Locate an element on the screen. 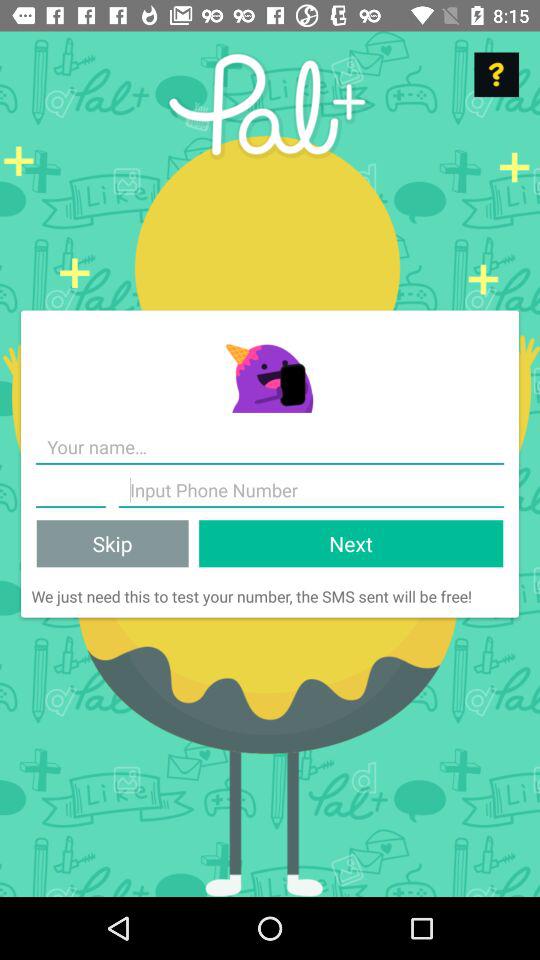 The height and width of the screenshot is (960, 540). click the next item is located at coordinates (351, 544).